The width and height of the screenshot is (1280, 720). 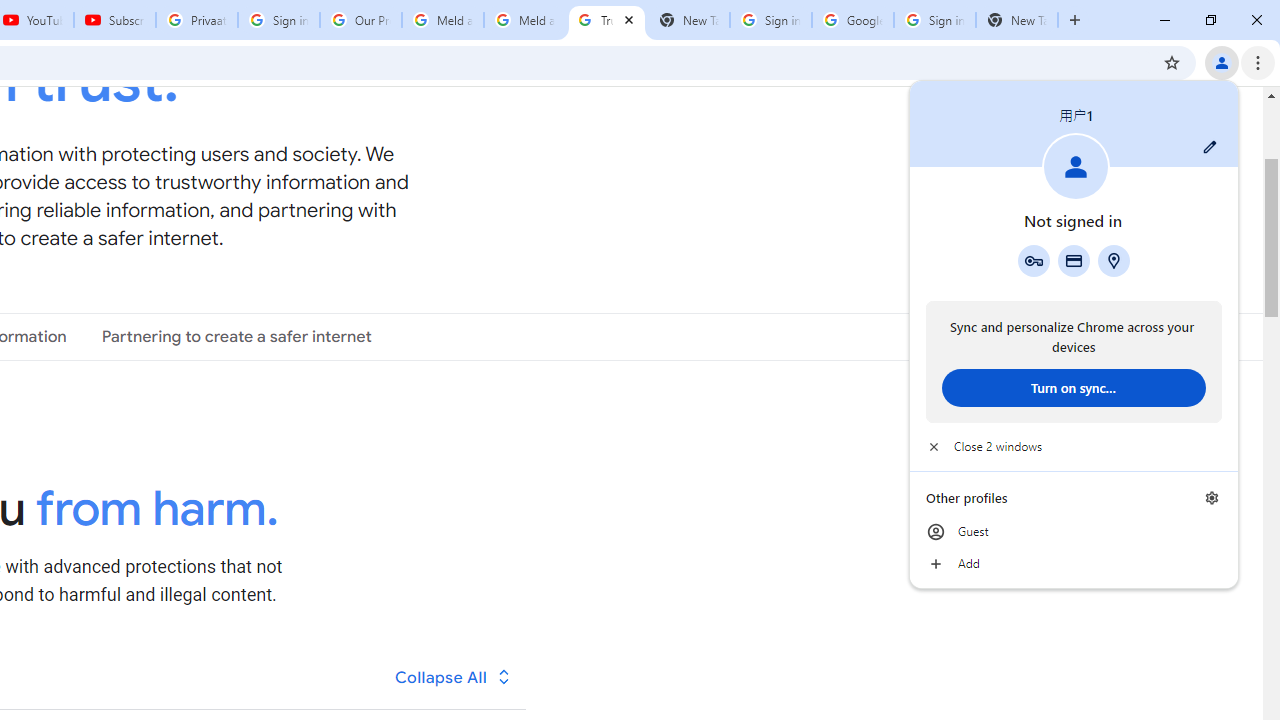 What do you see at coordinates (236, 336) in the screenshot?
I see `Partnering to create a safer internet` at bounding box center [236, 336].